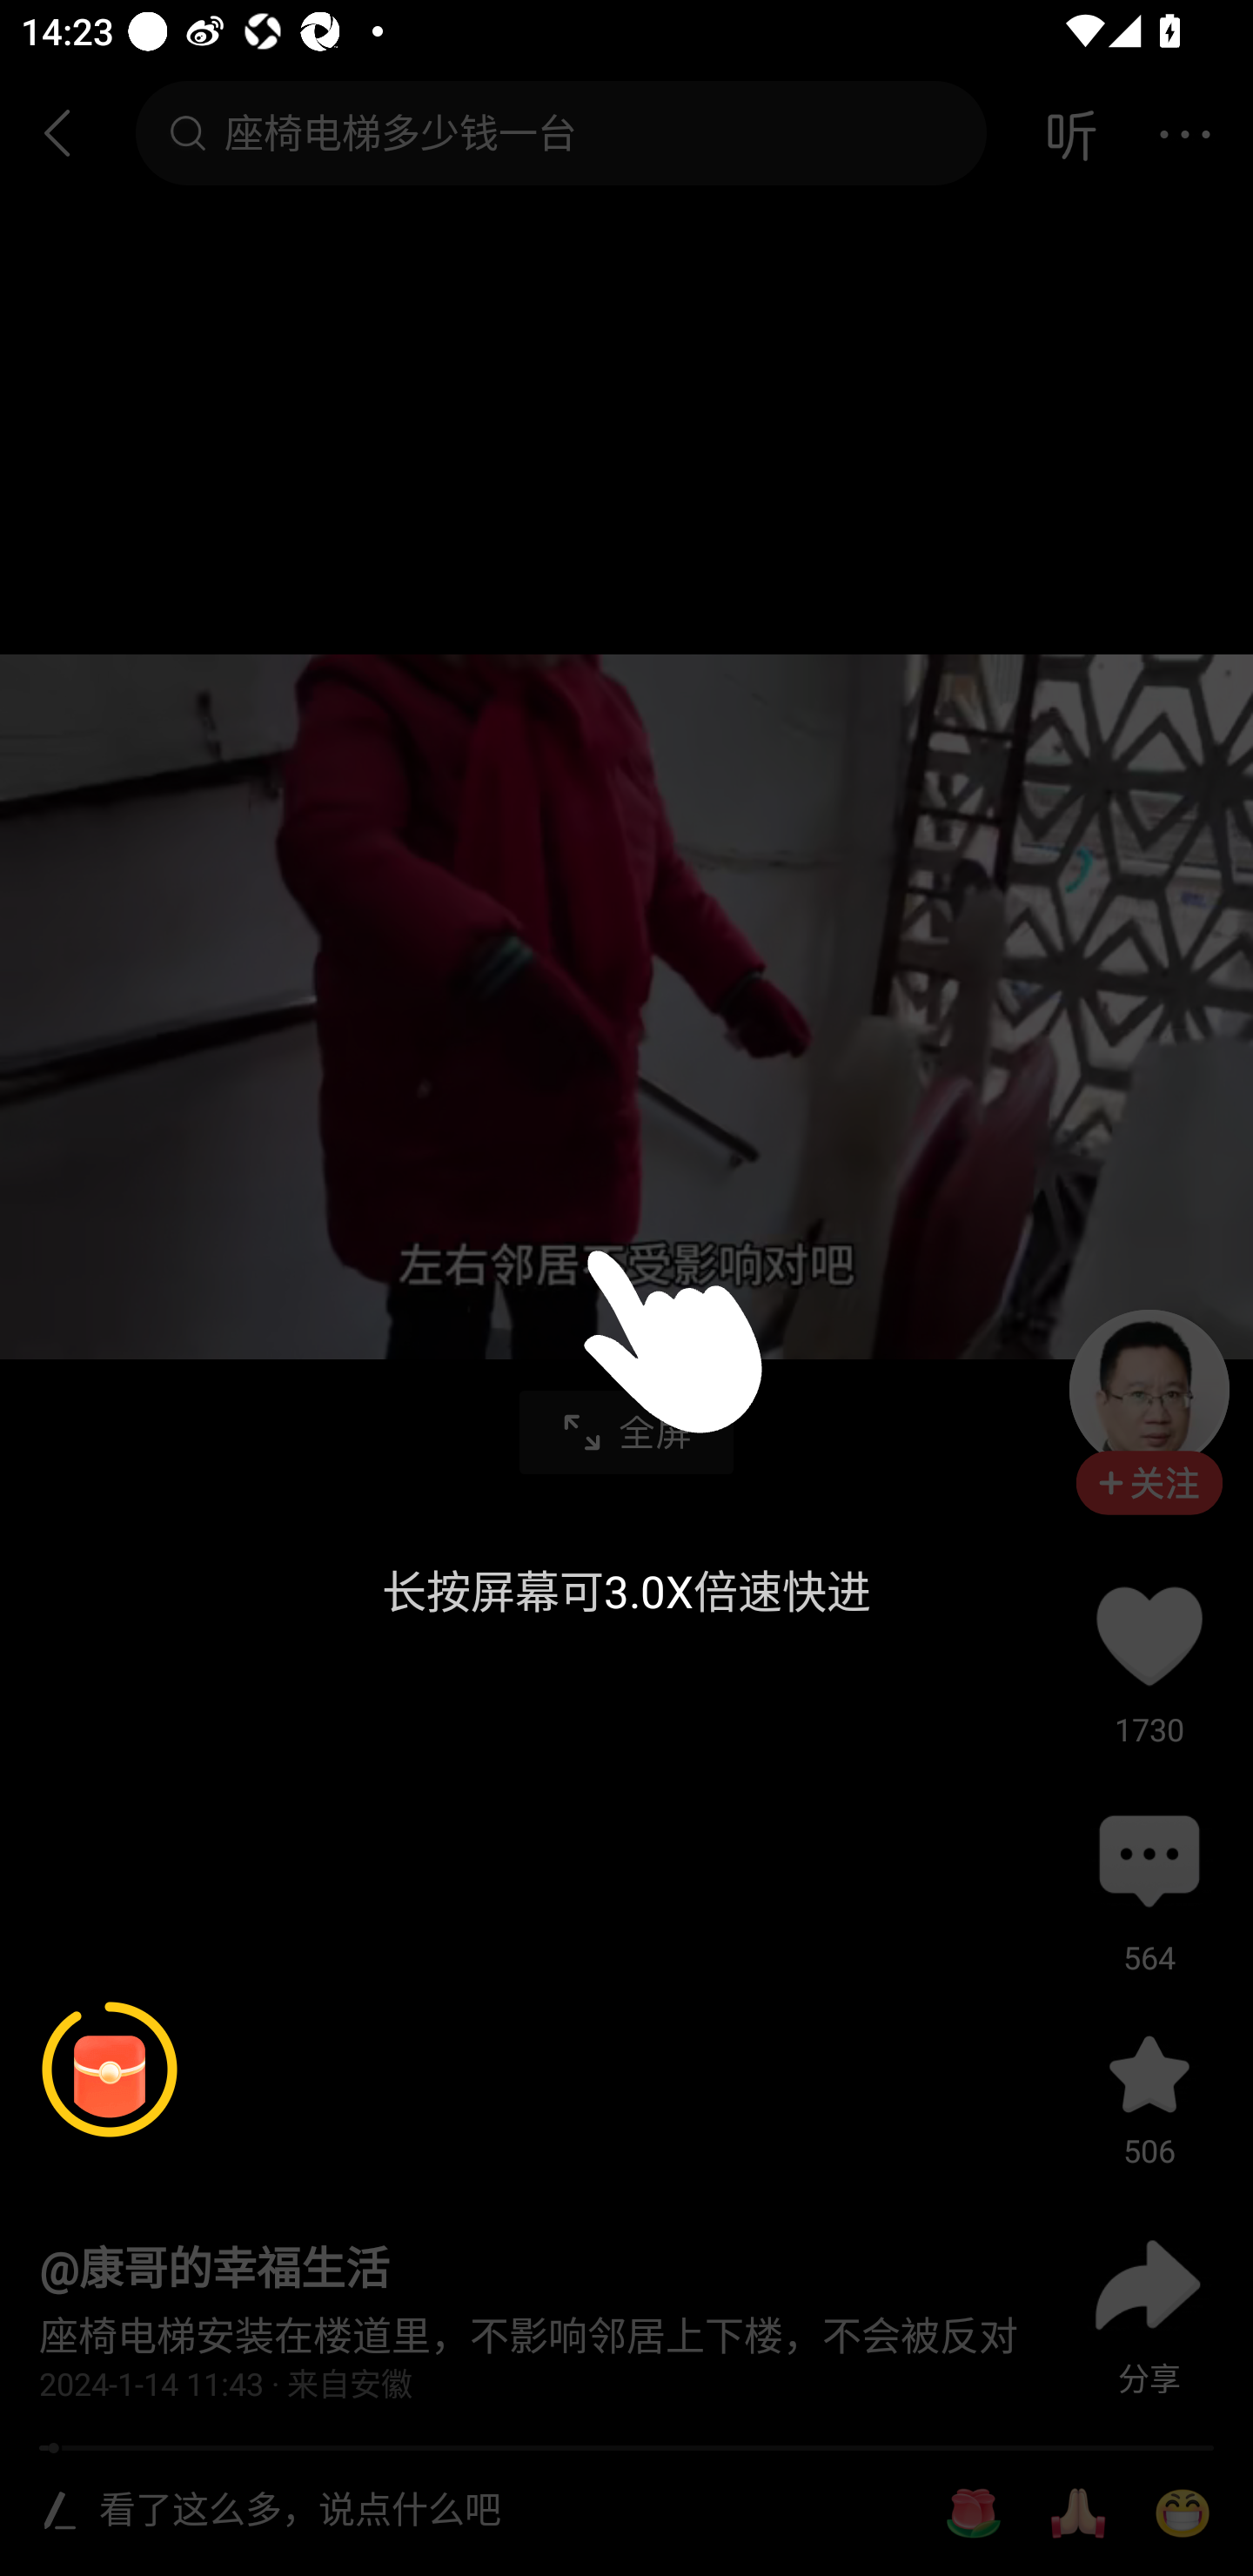  Describe the element at coordinates (1070, 132) in the screenshot. I see `音频` at that location.